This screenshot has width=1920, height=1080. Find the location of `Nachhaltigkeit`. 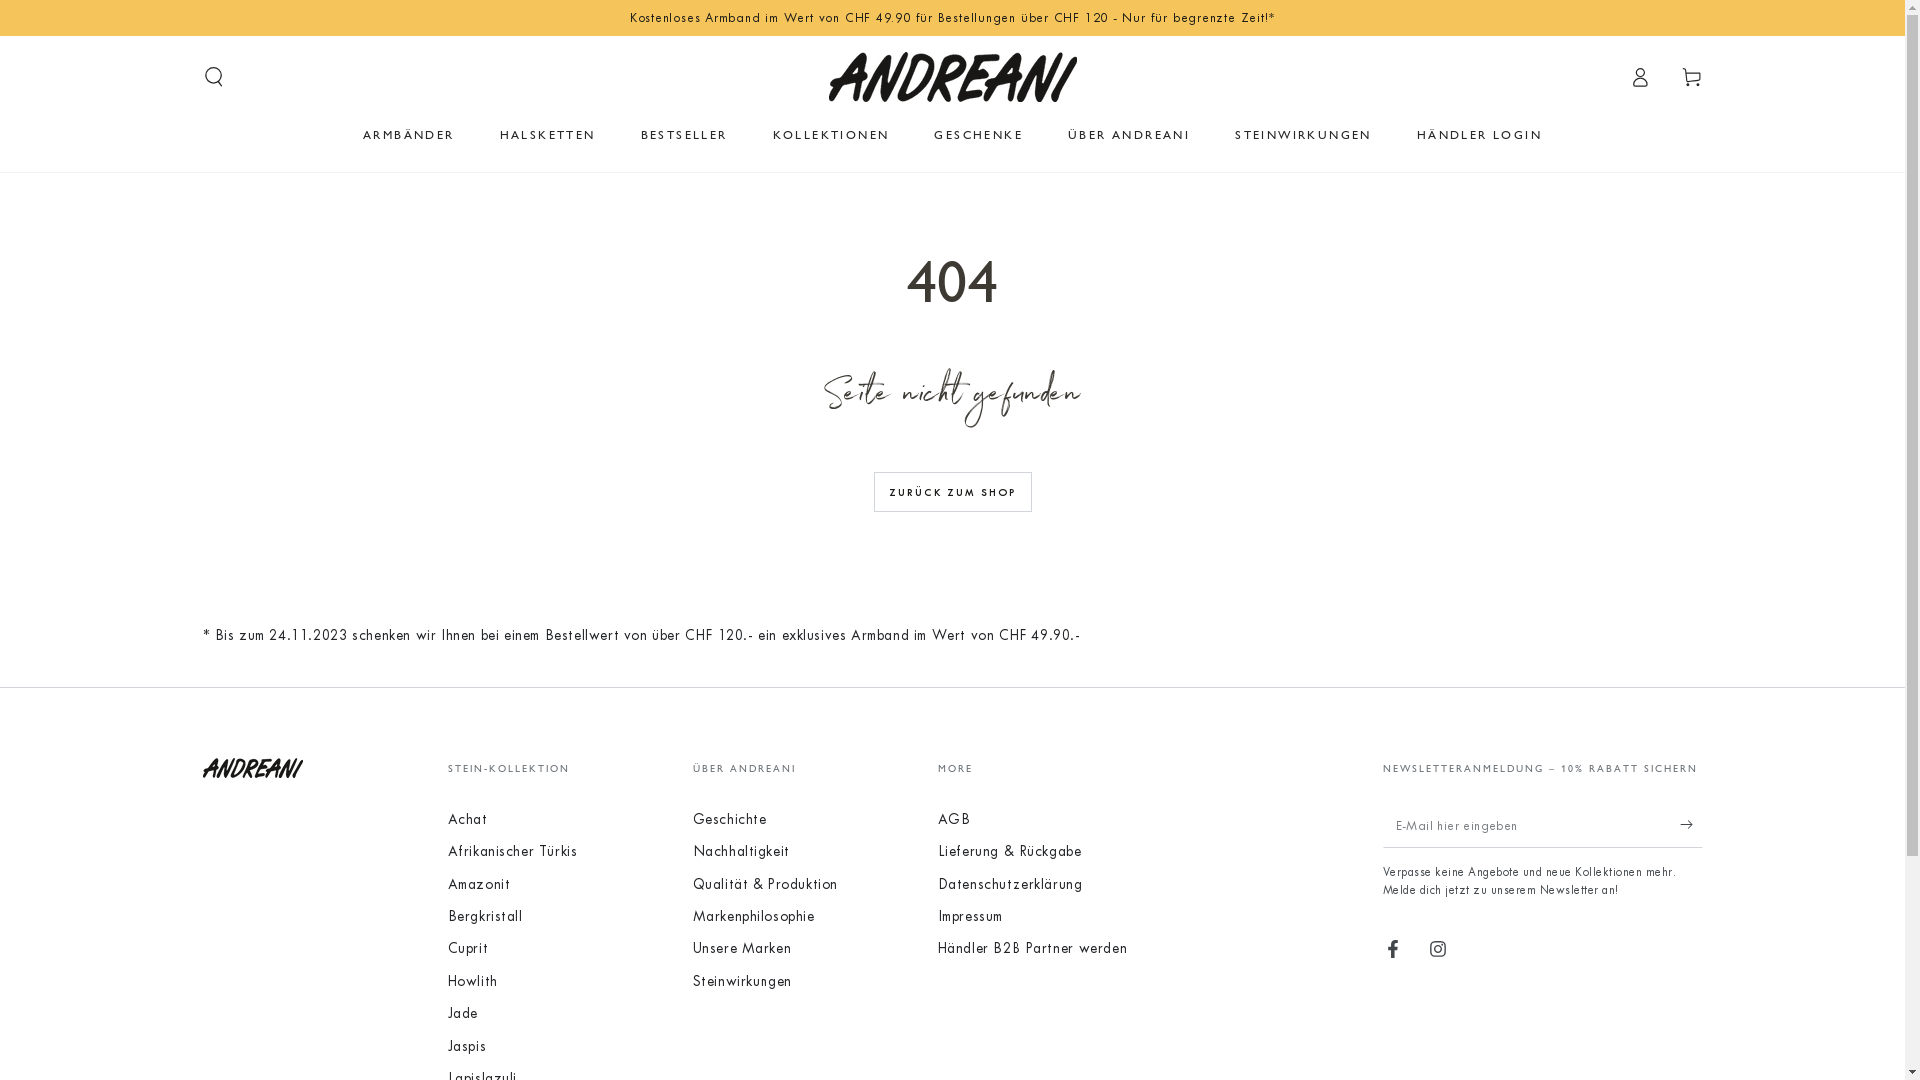

Nachhaltigkeit is located at coordinates (740, 852).